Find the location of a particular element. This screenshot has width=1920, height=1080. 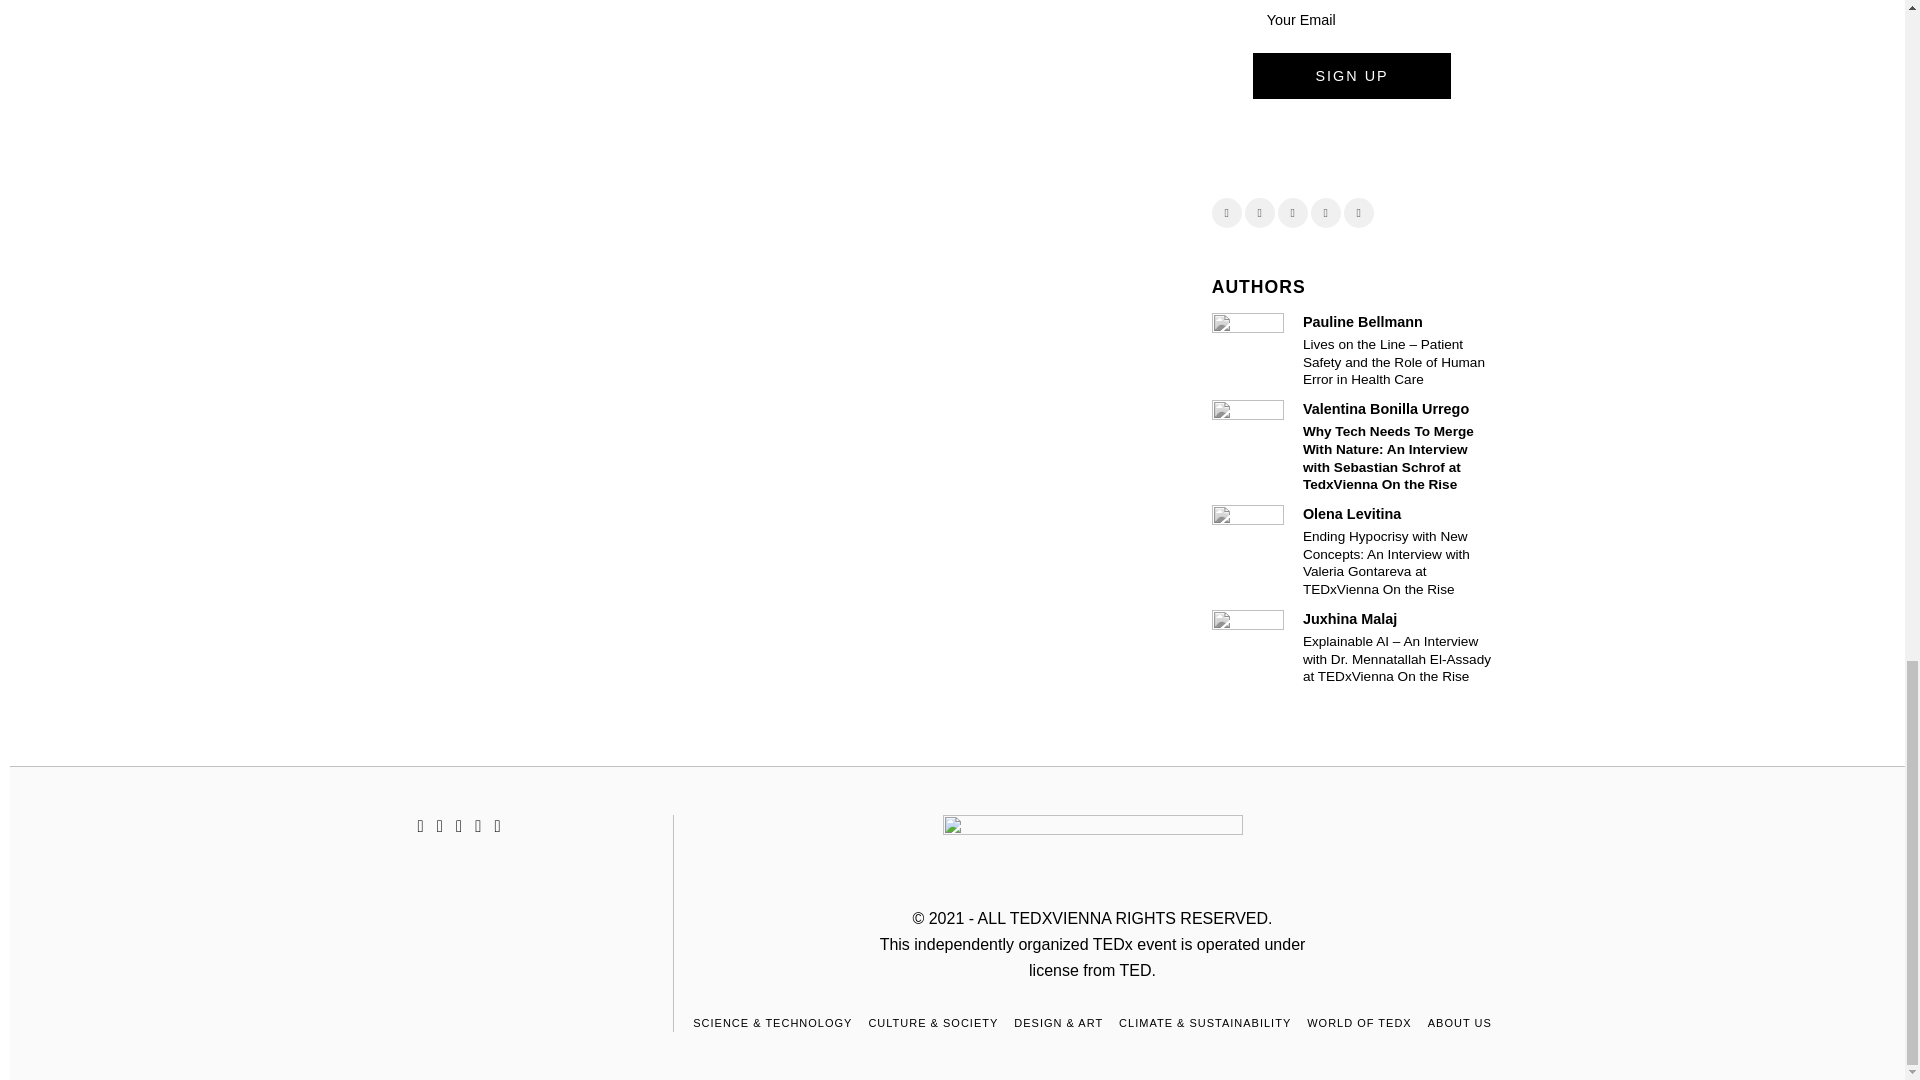

Valentina Bonilla Urrego is located at coordinates (1248, 435).